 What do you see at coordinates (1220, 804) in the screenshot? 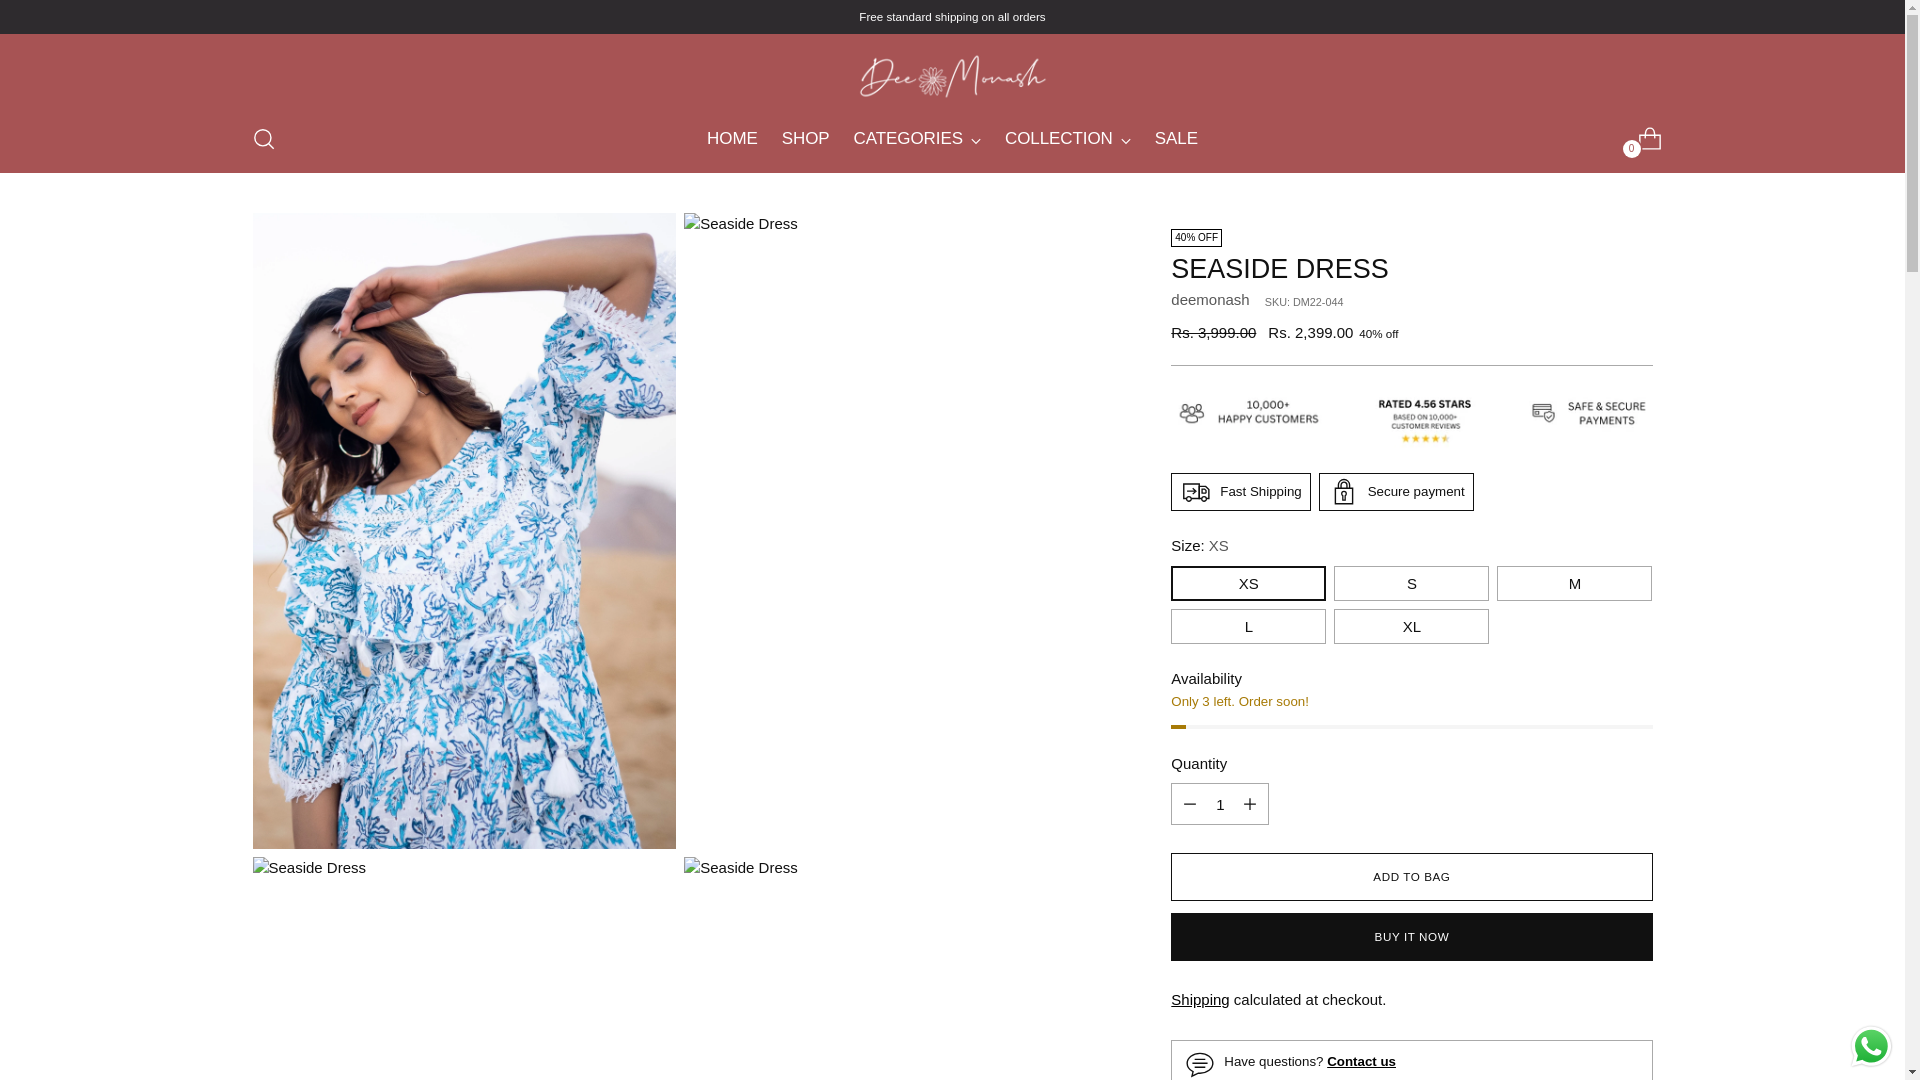
I see `1` at bounding box center [1220, 804].